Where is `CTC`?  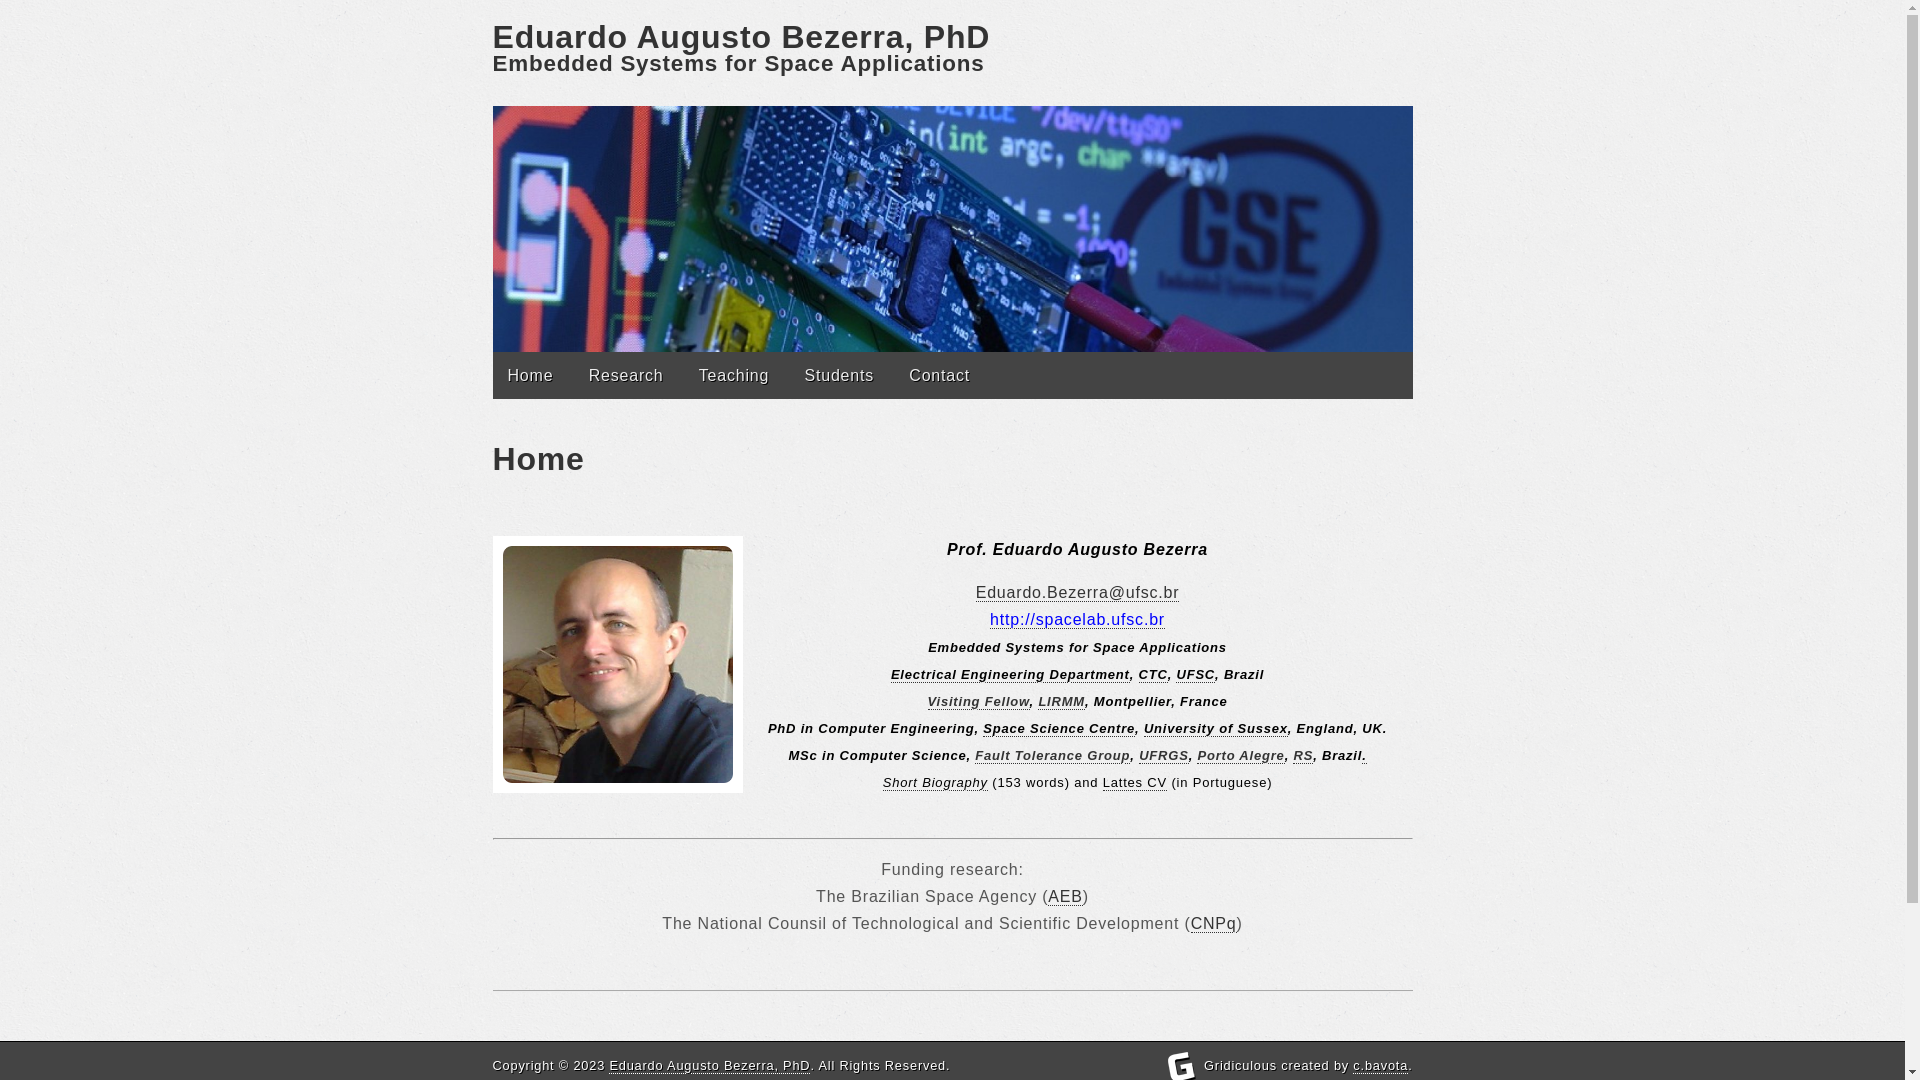
CTC is located at coordinates (1154, 675).